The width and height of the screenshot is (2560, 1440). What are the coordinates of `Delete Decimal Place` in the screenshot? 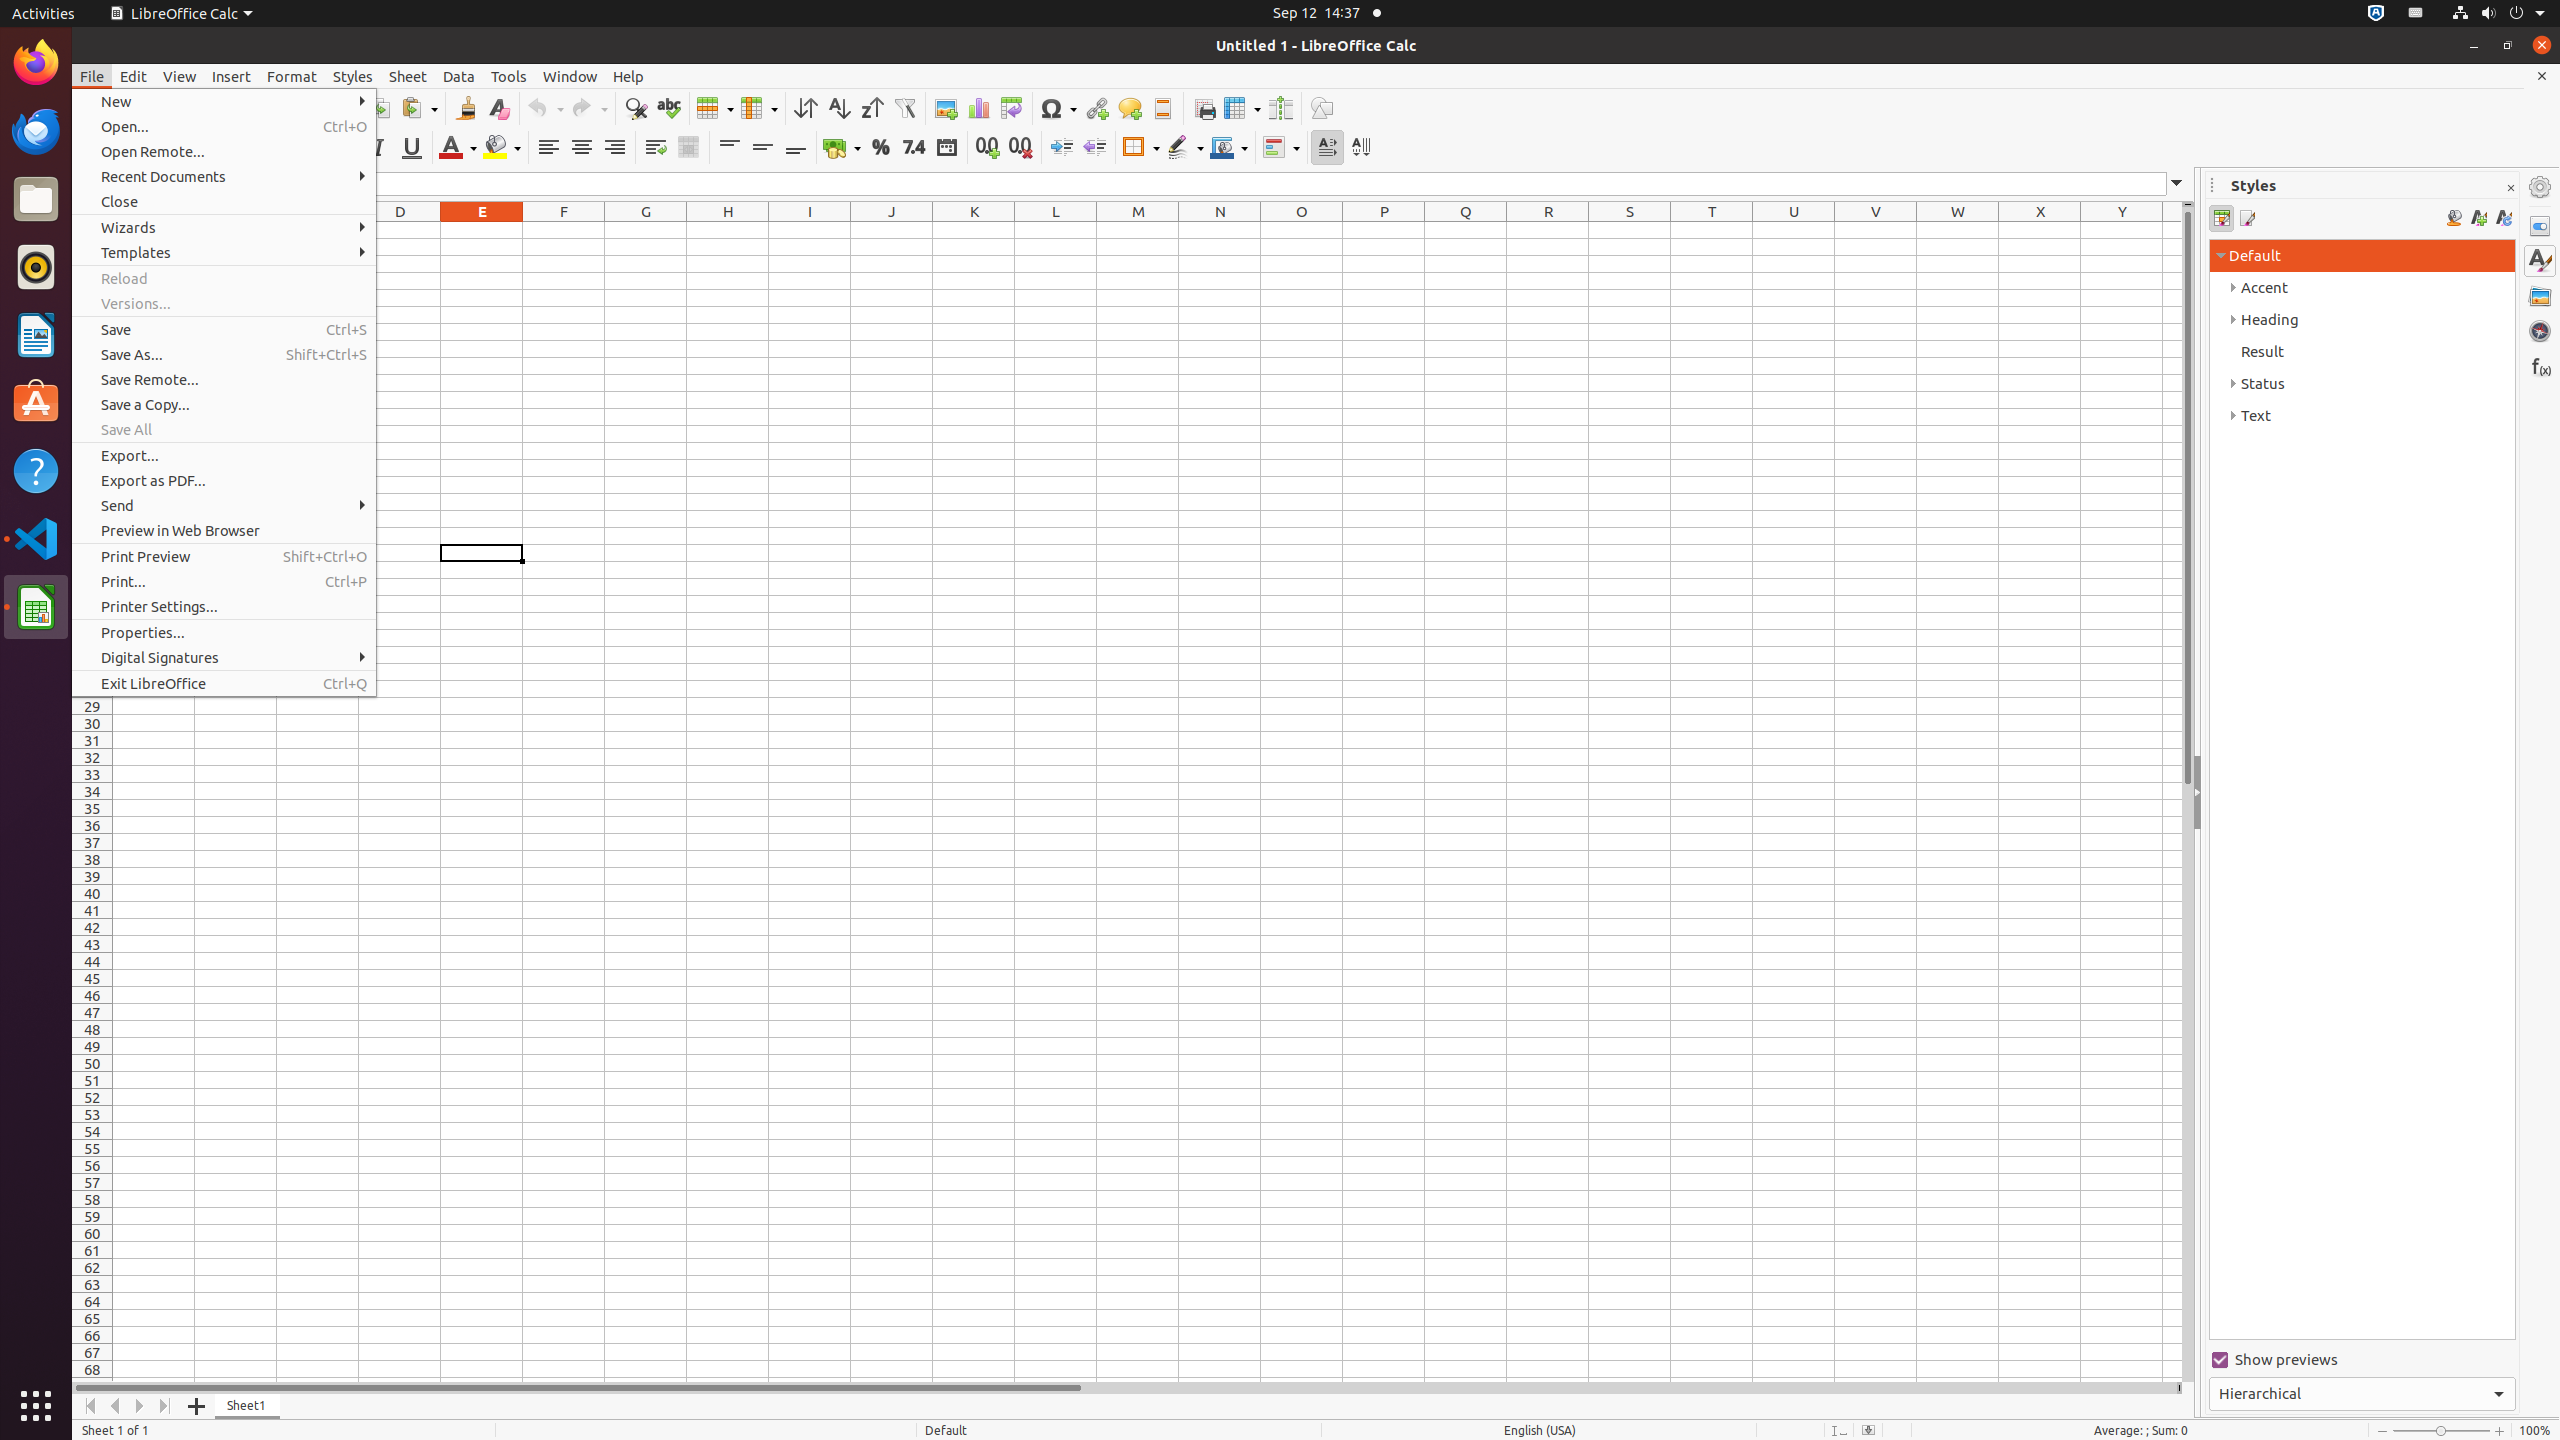 It's located at (1020, 148).